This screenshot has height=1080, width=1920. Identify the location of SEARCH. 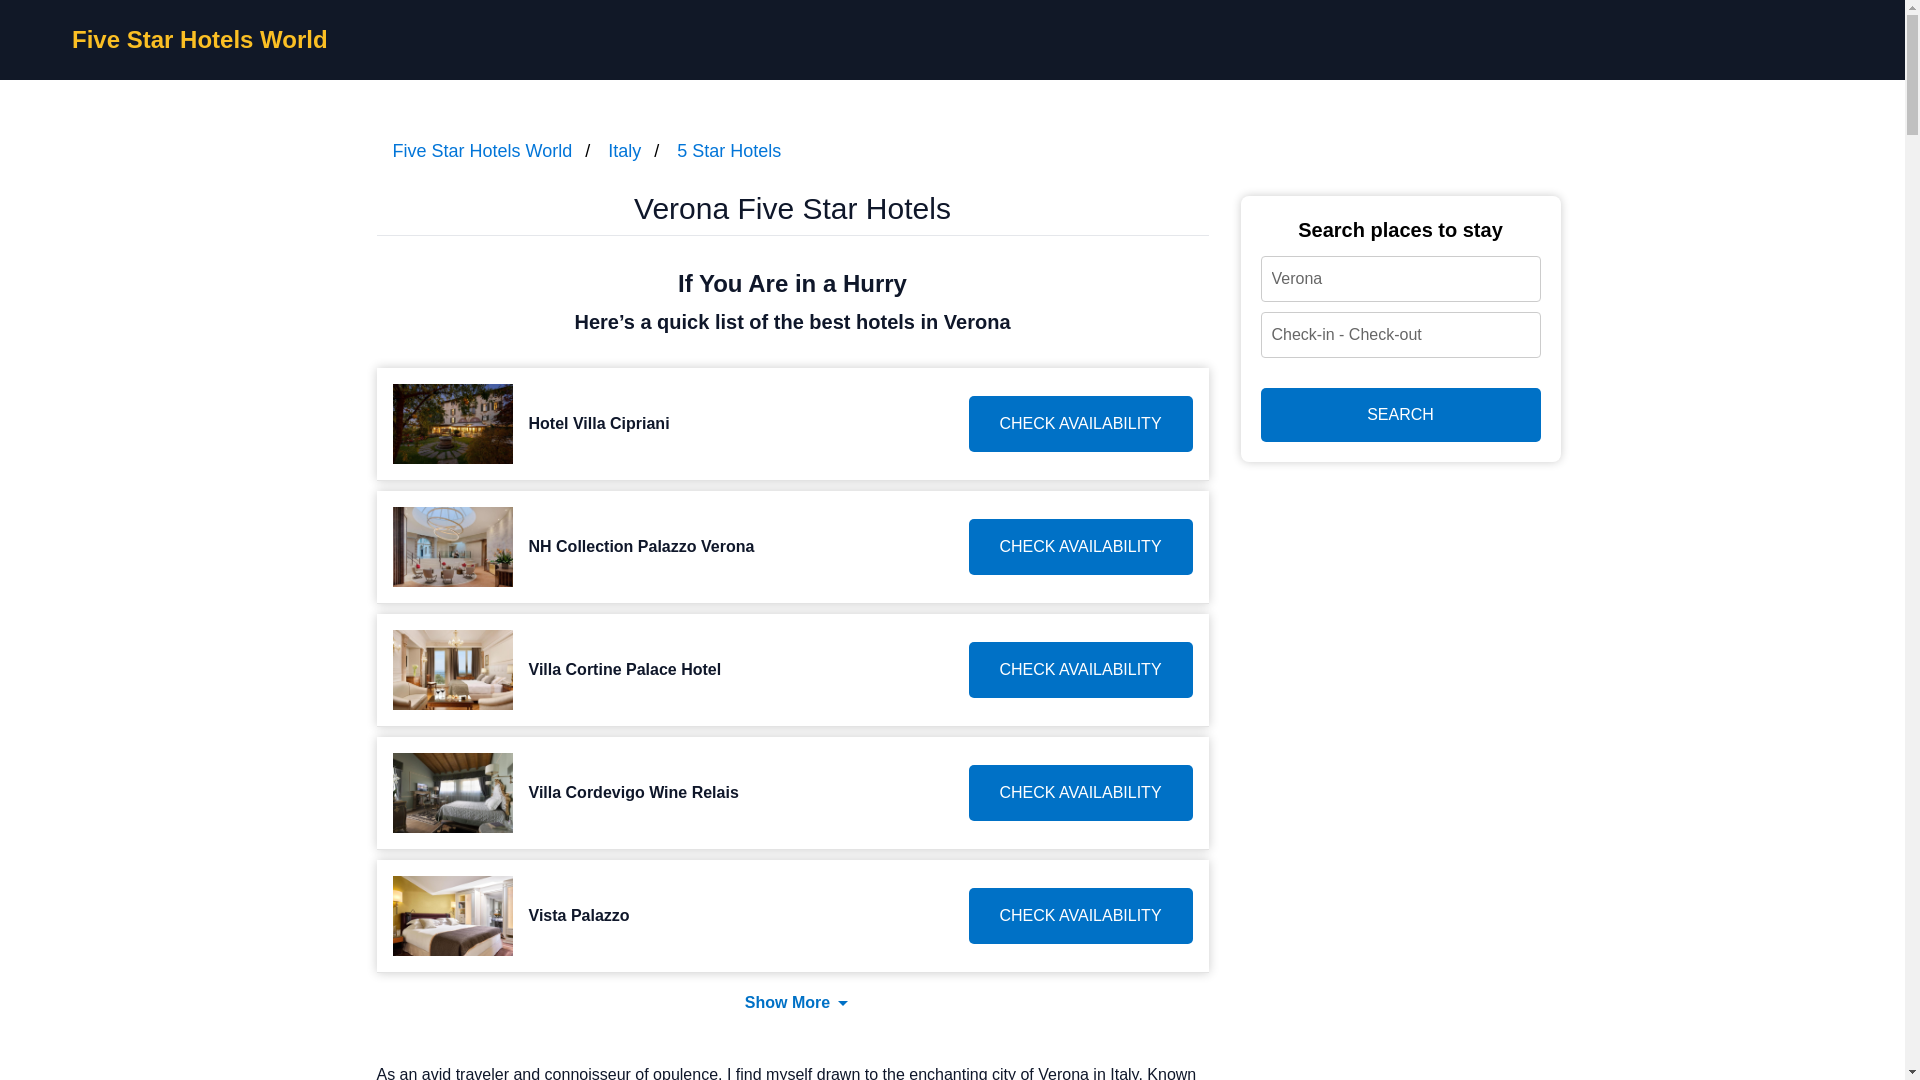
(1399, 414).